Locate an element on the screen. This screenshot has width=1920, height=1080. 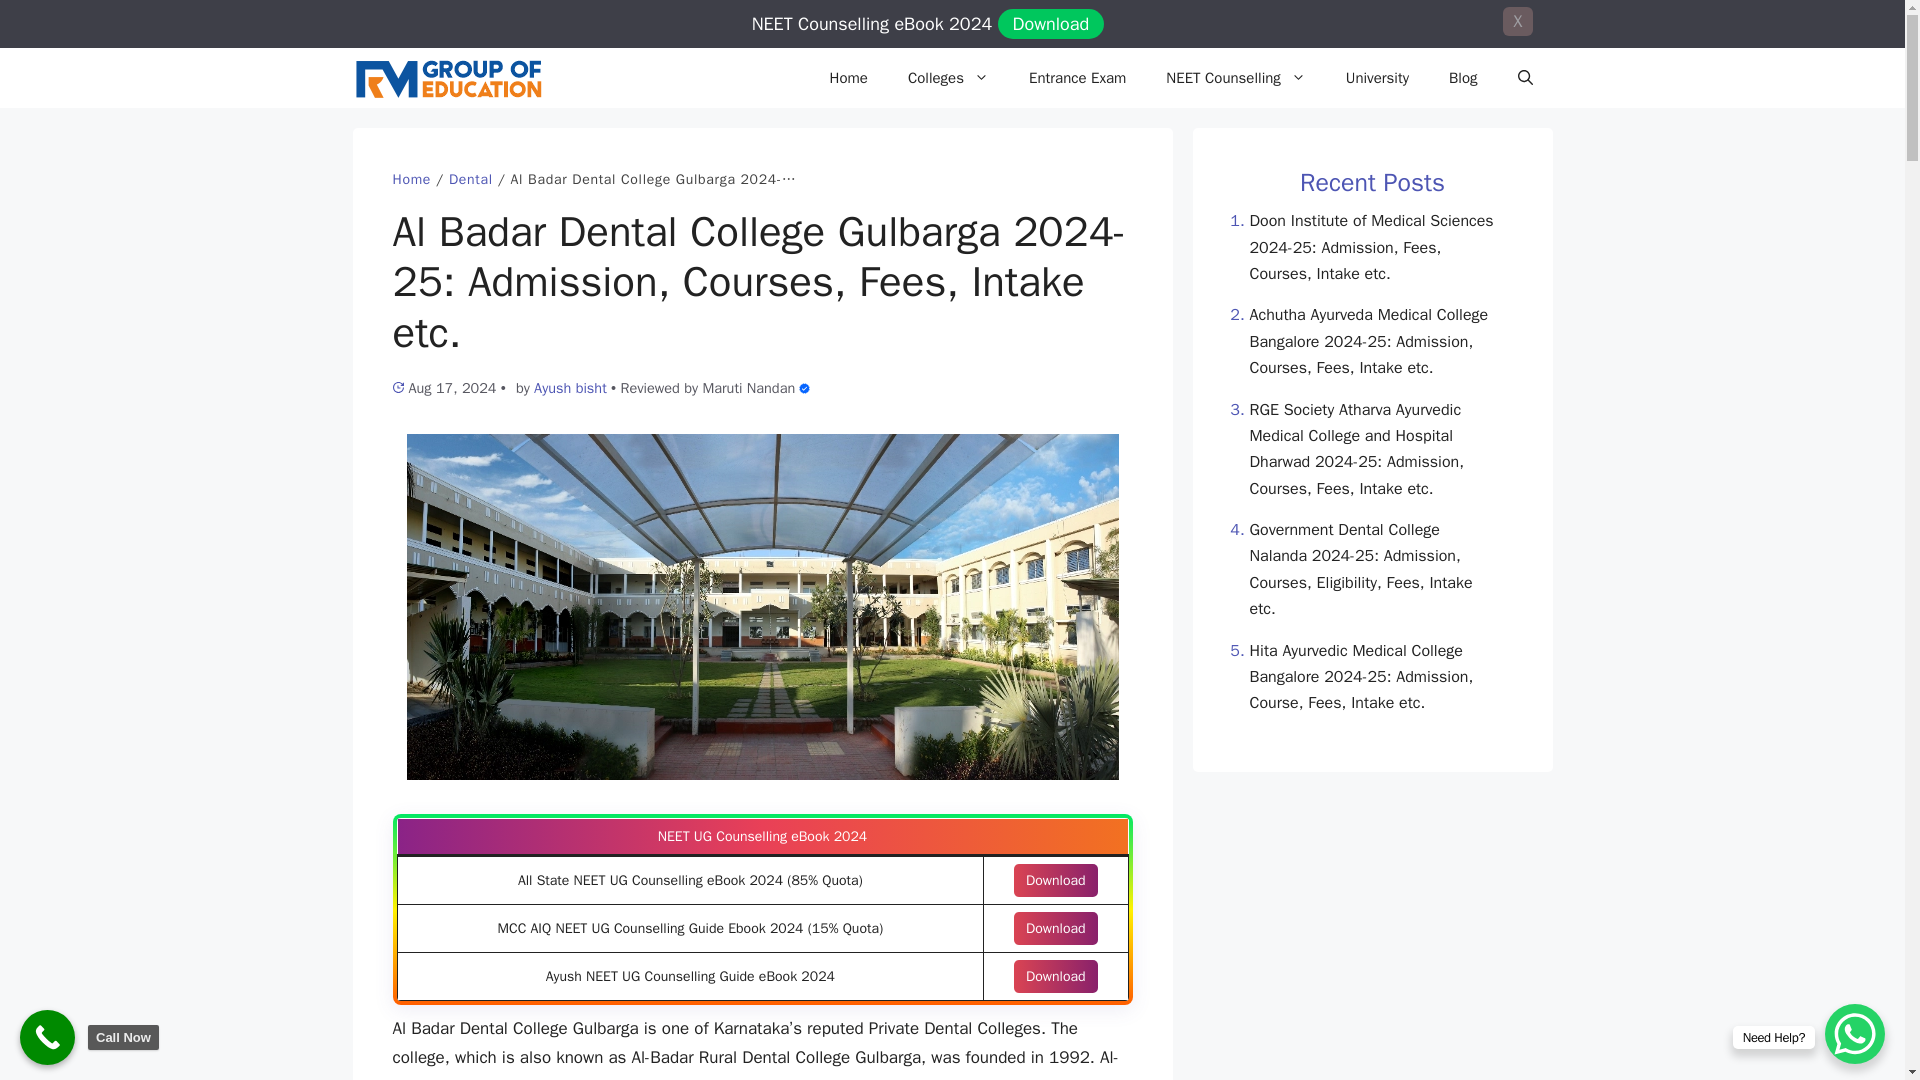
Entrance Exam is located at coordinates (1078, 78).